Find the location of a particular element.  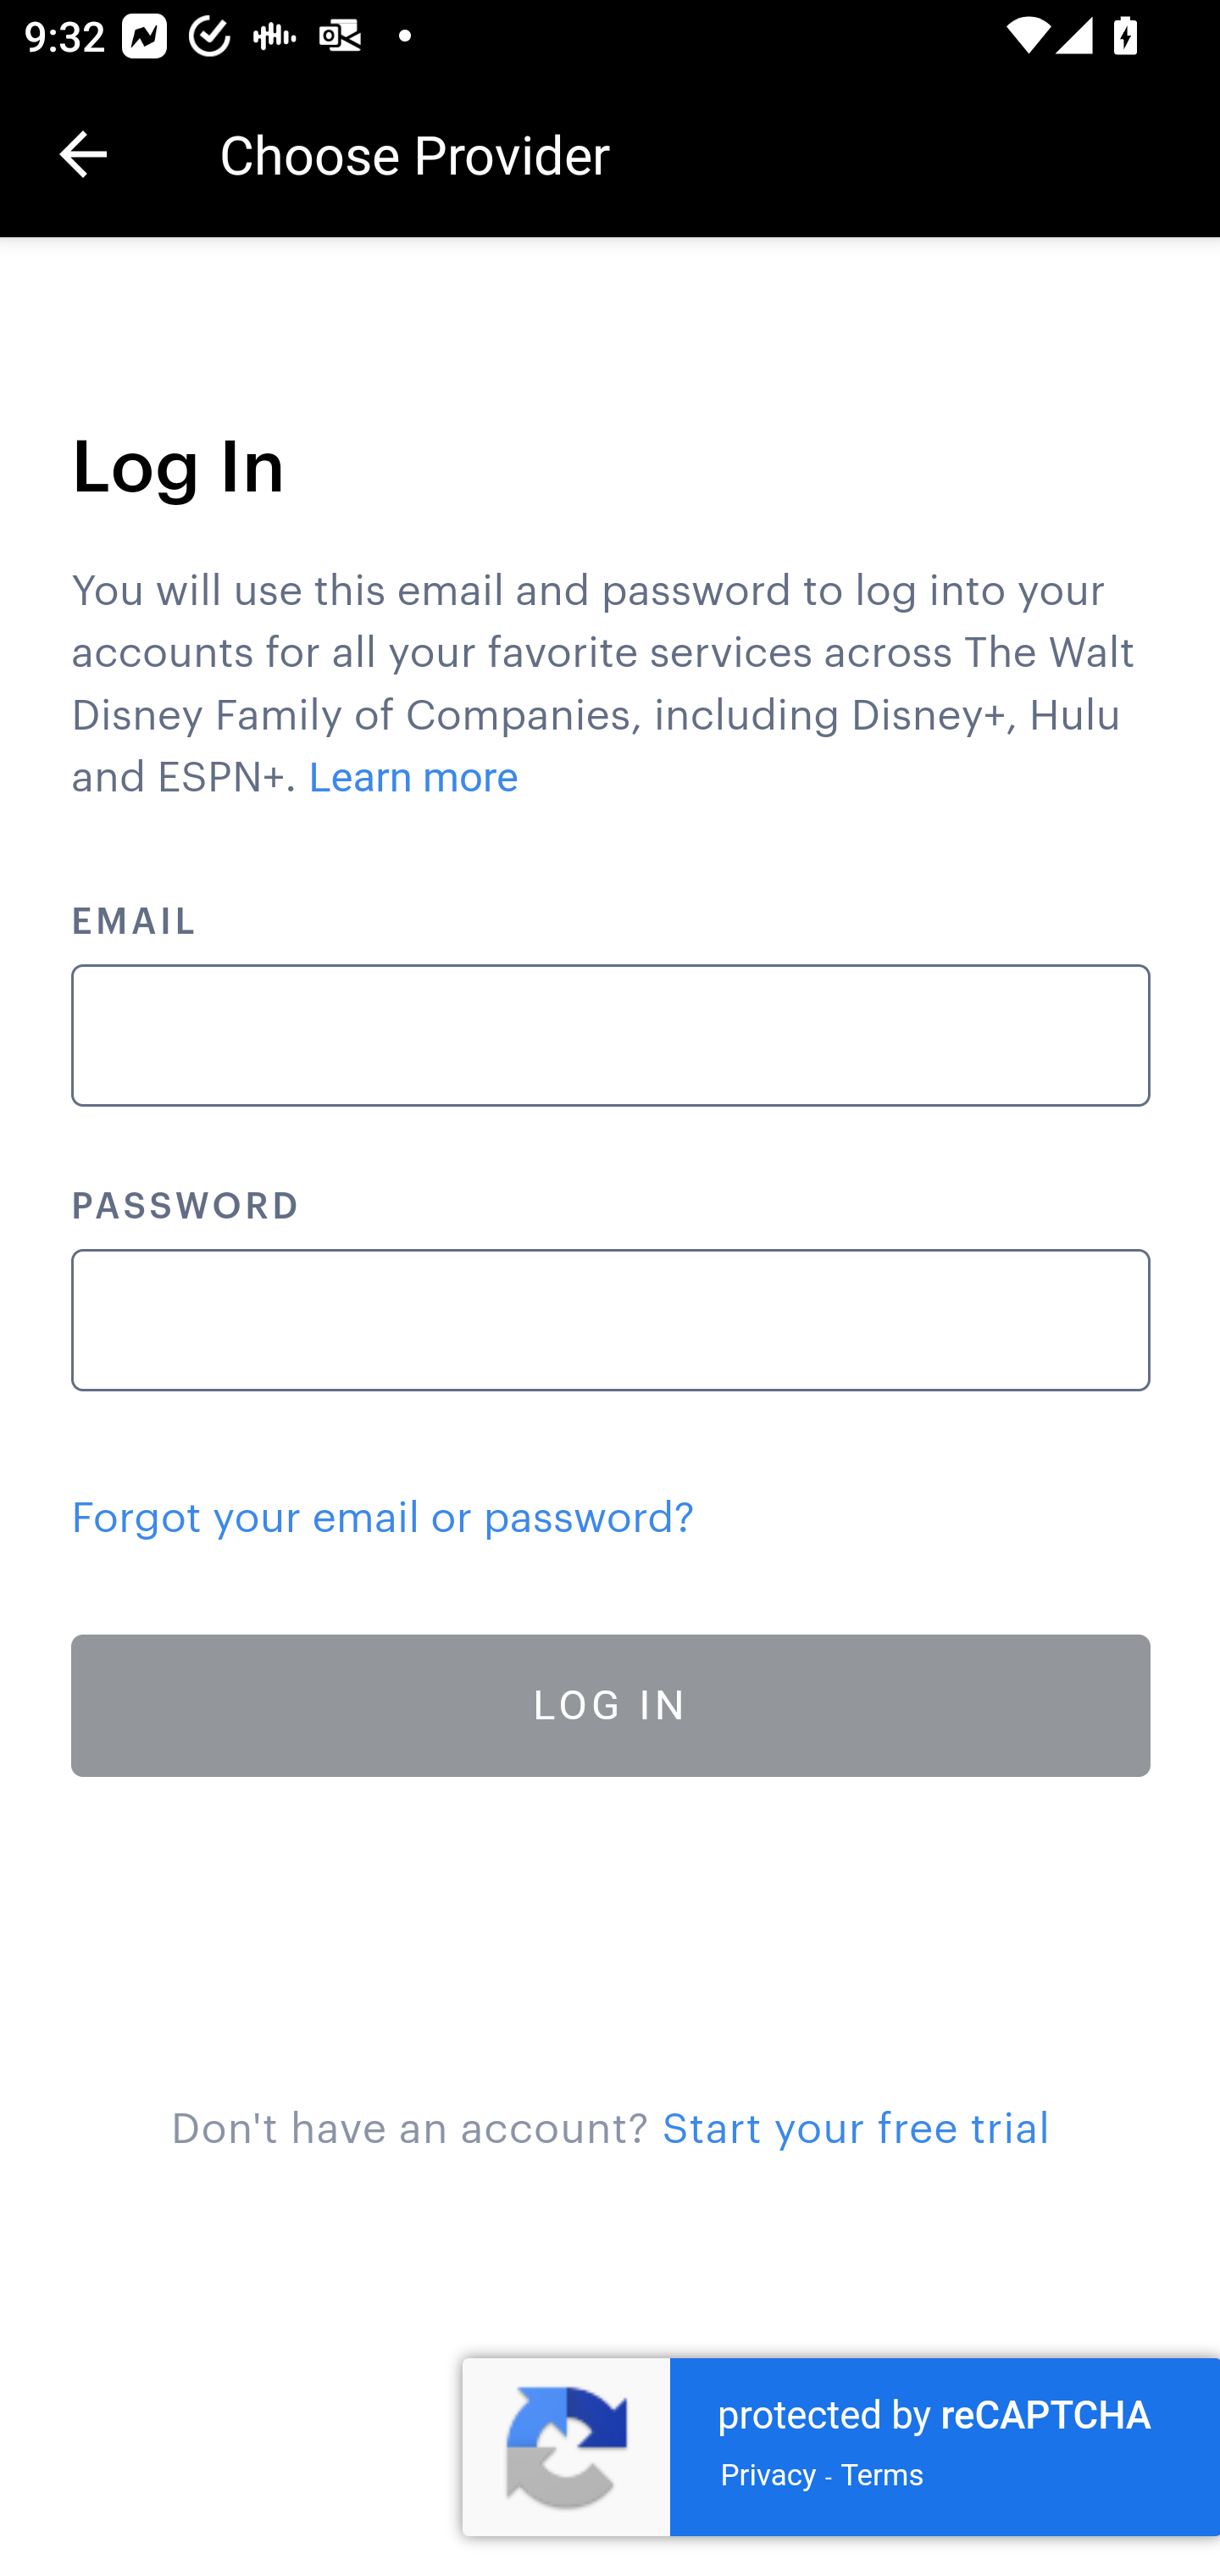

Privacy is located at coordinates (769, 2474).